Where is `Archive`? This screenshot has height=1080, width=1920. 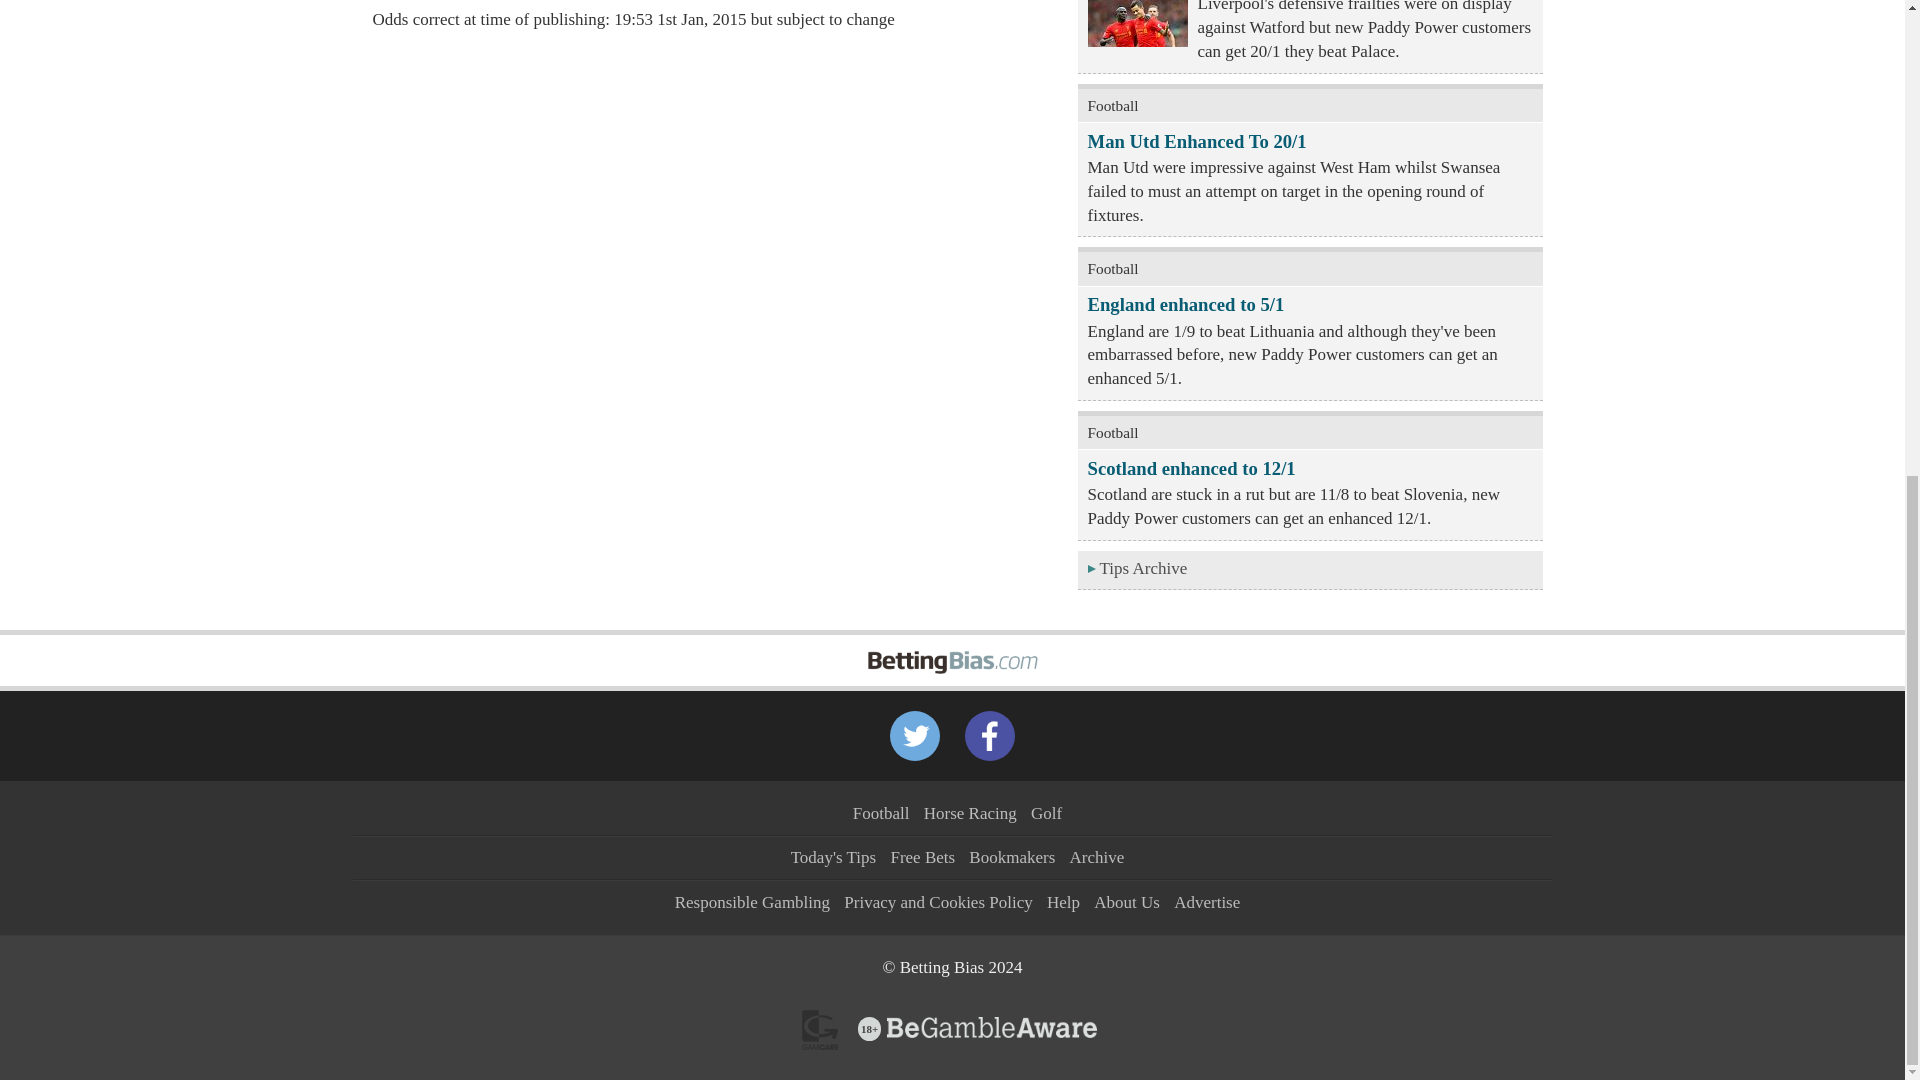 Archive is located at coordinates (1097, 857).